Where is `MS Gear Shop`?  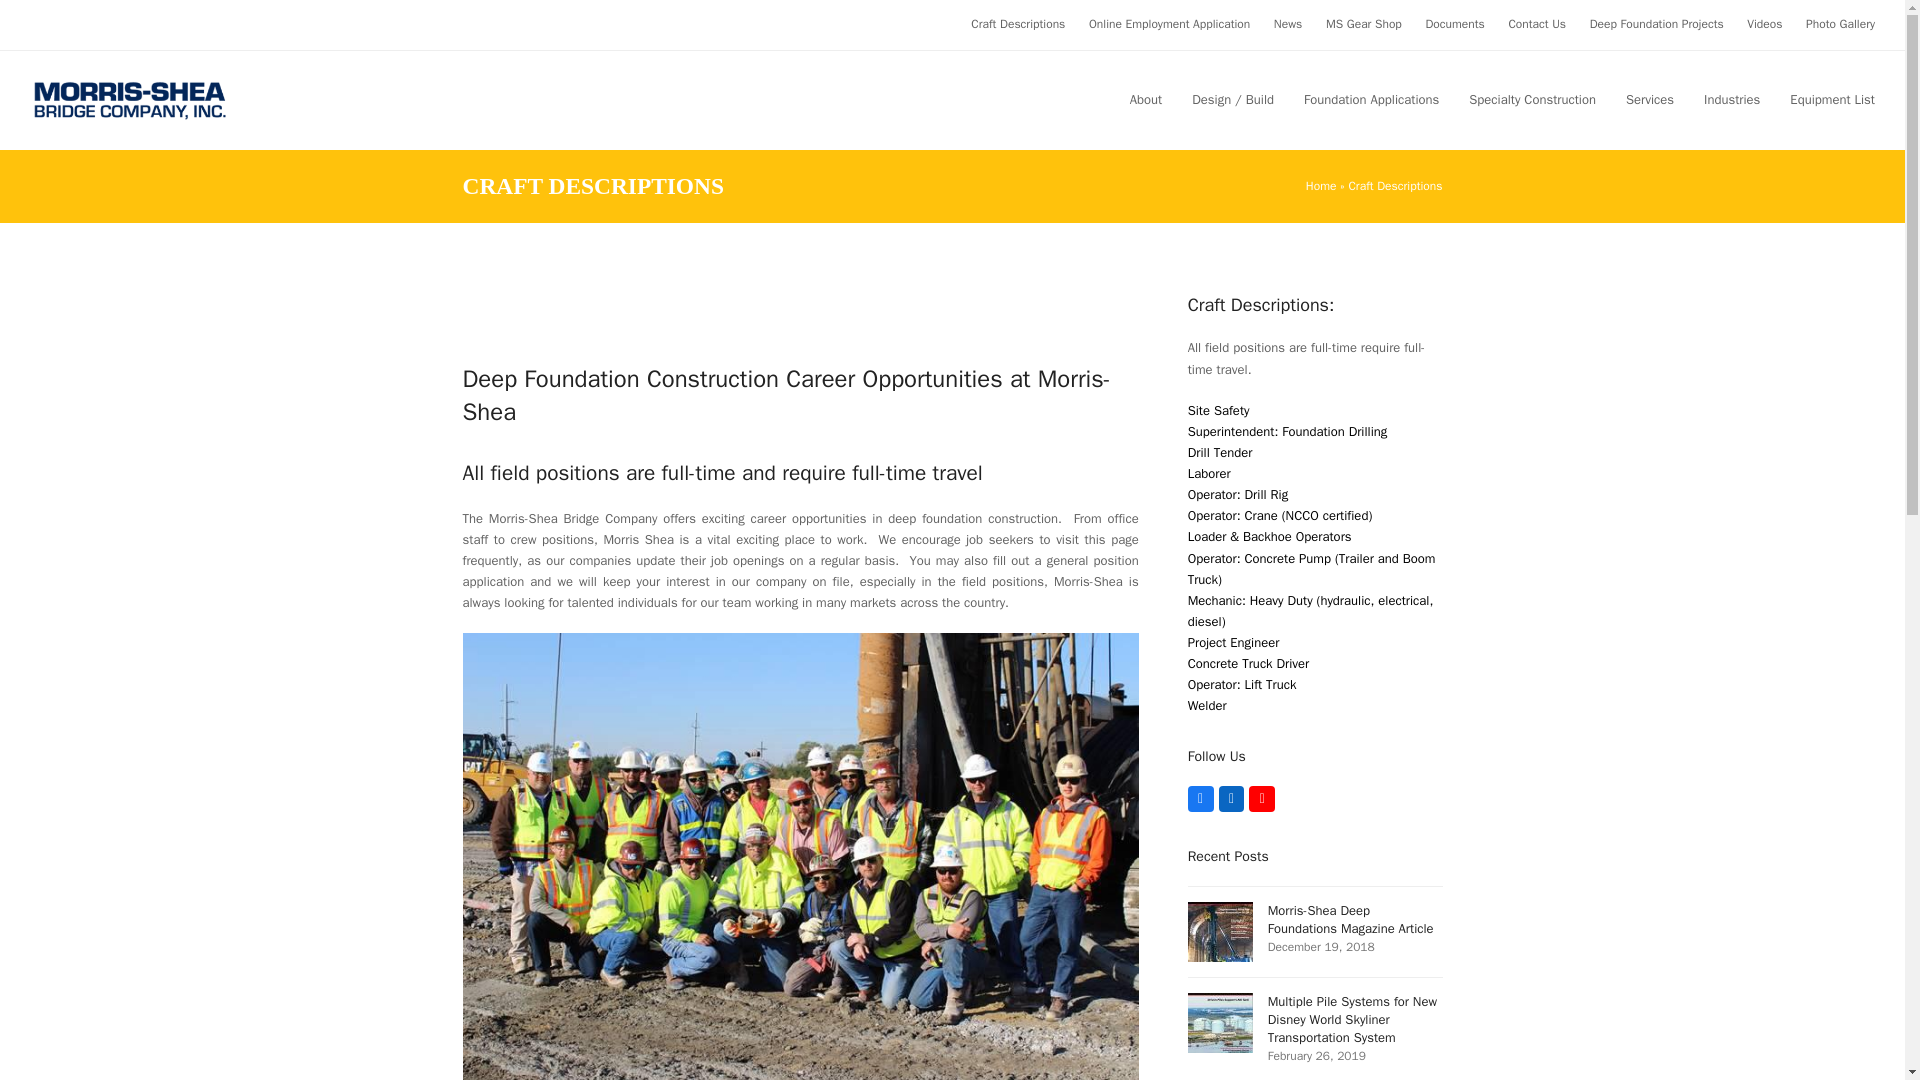 MS Gear Shop is located at coordinates (1364, 24).